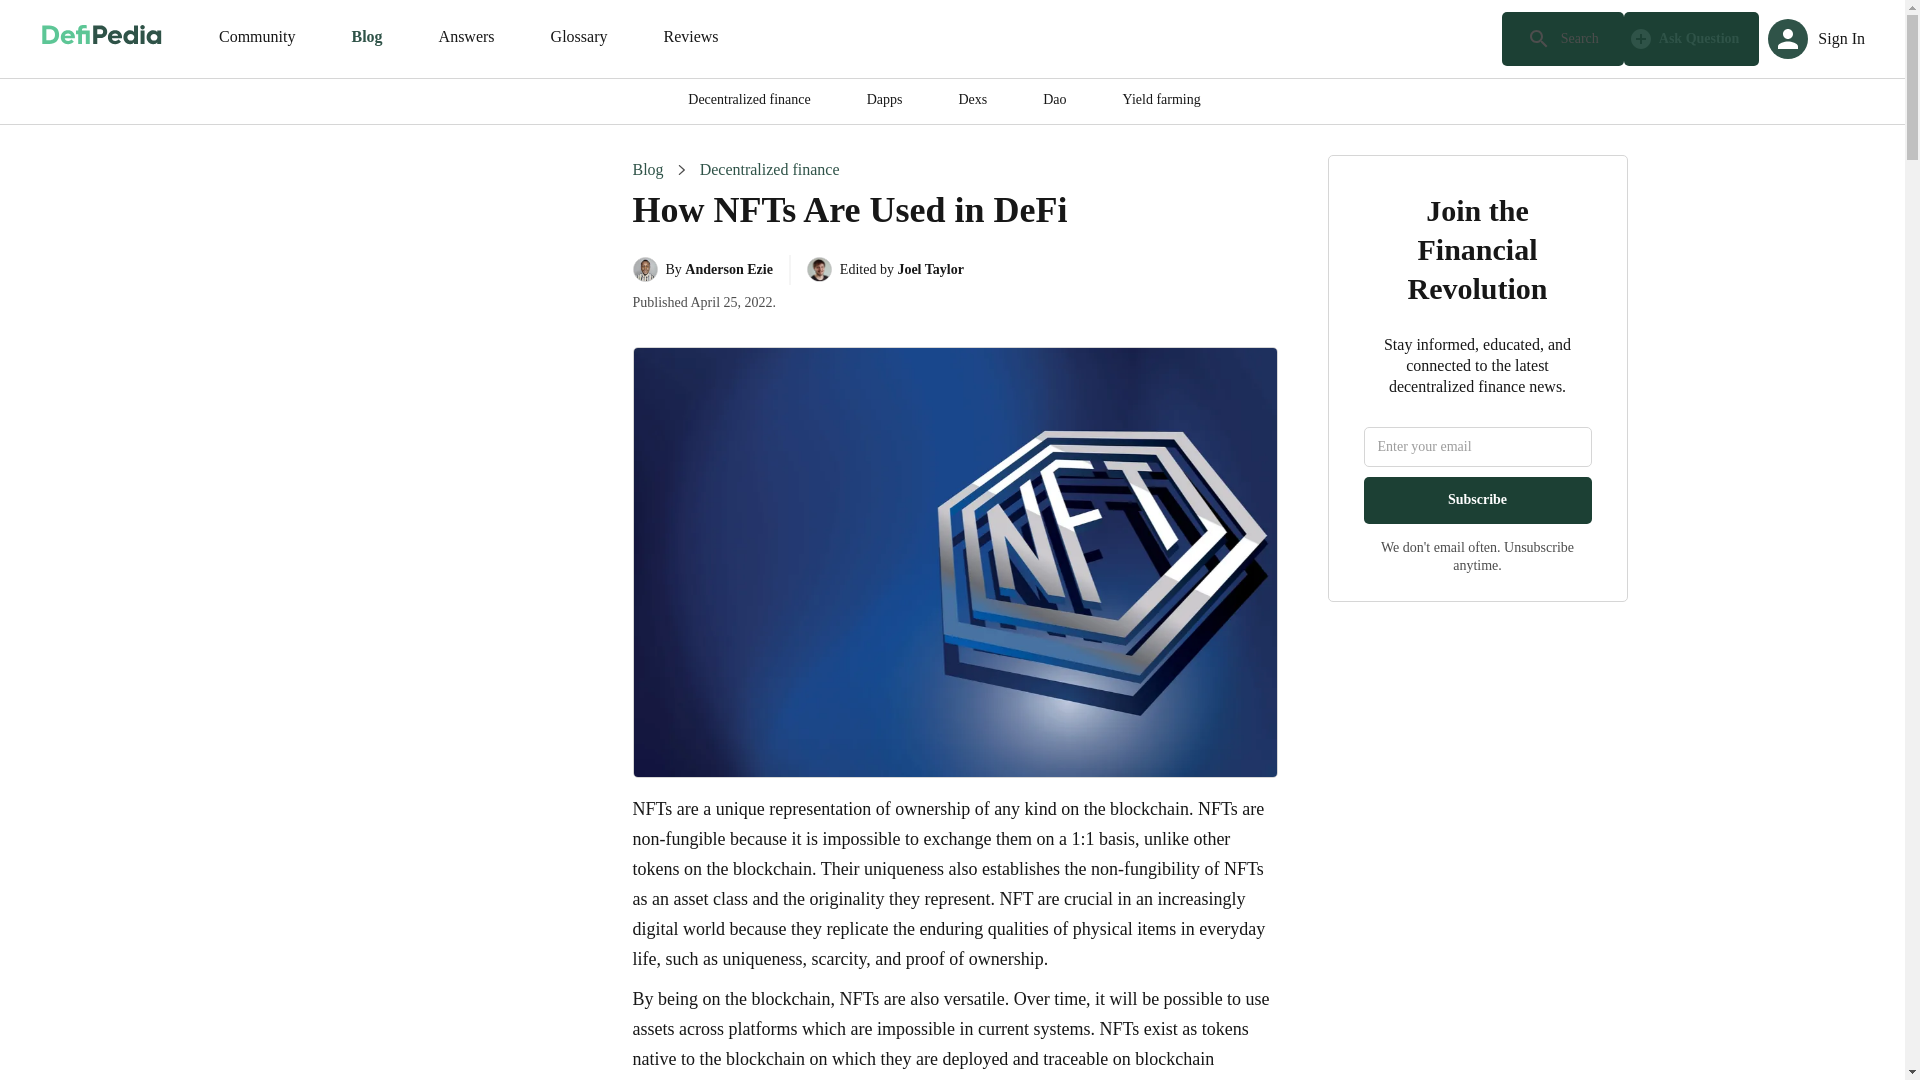  Describe the element at coordinates (579, 38) in the screenshot. I see `Glossary` at that location.